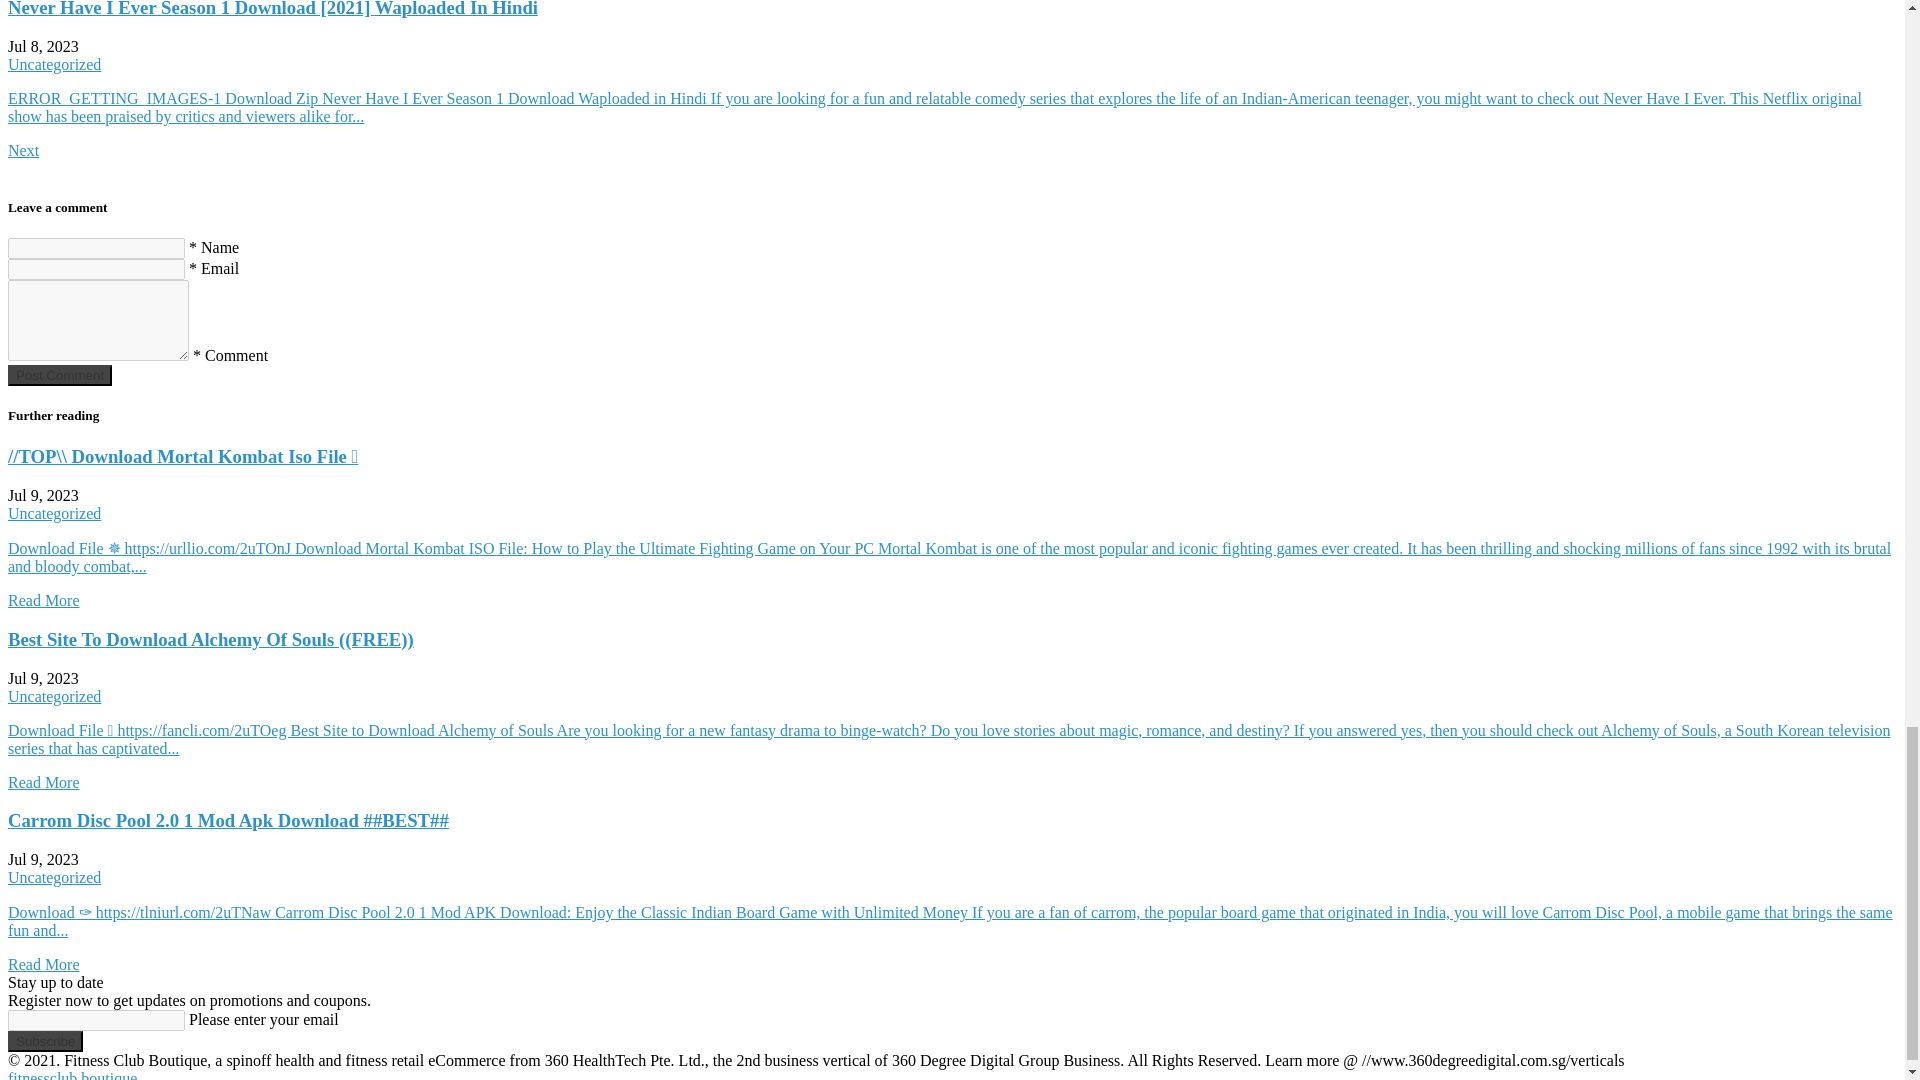 The width and height of the screenshot is (1920, 1080). I want to click on Uncategorized, so click(54, 513).